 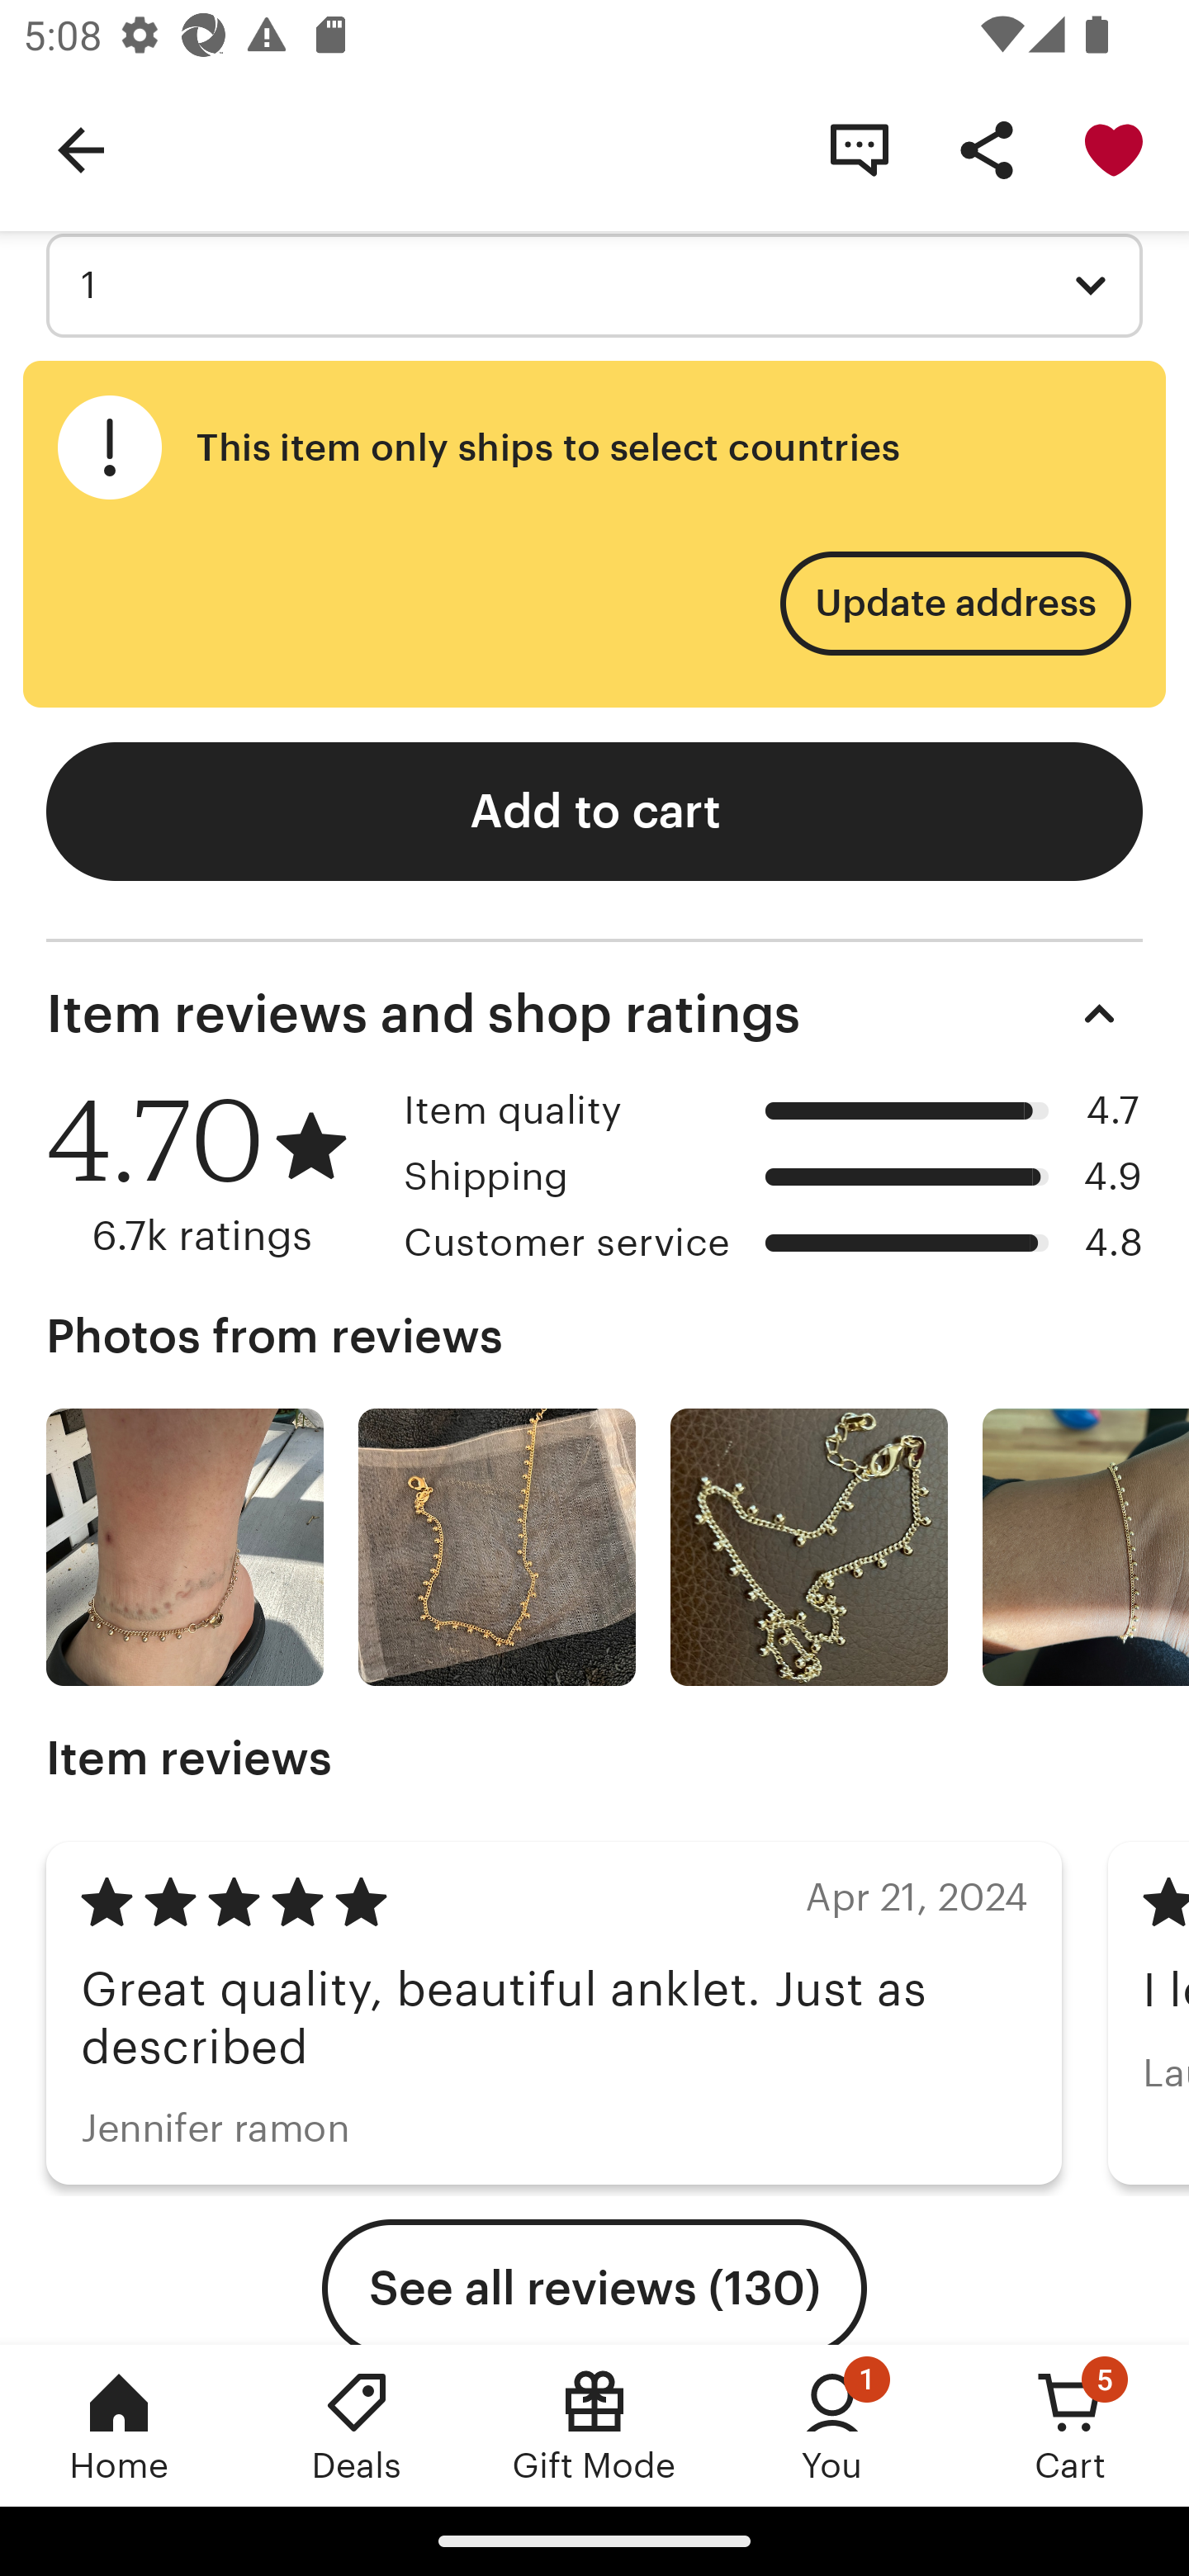 What do you see at coordinates (594, 1013) in the screenshot?
I see `Item reviews and shop ratings` at bounding box center [594, 1013].